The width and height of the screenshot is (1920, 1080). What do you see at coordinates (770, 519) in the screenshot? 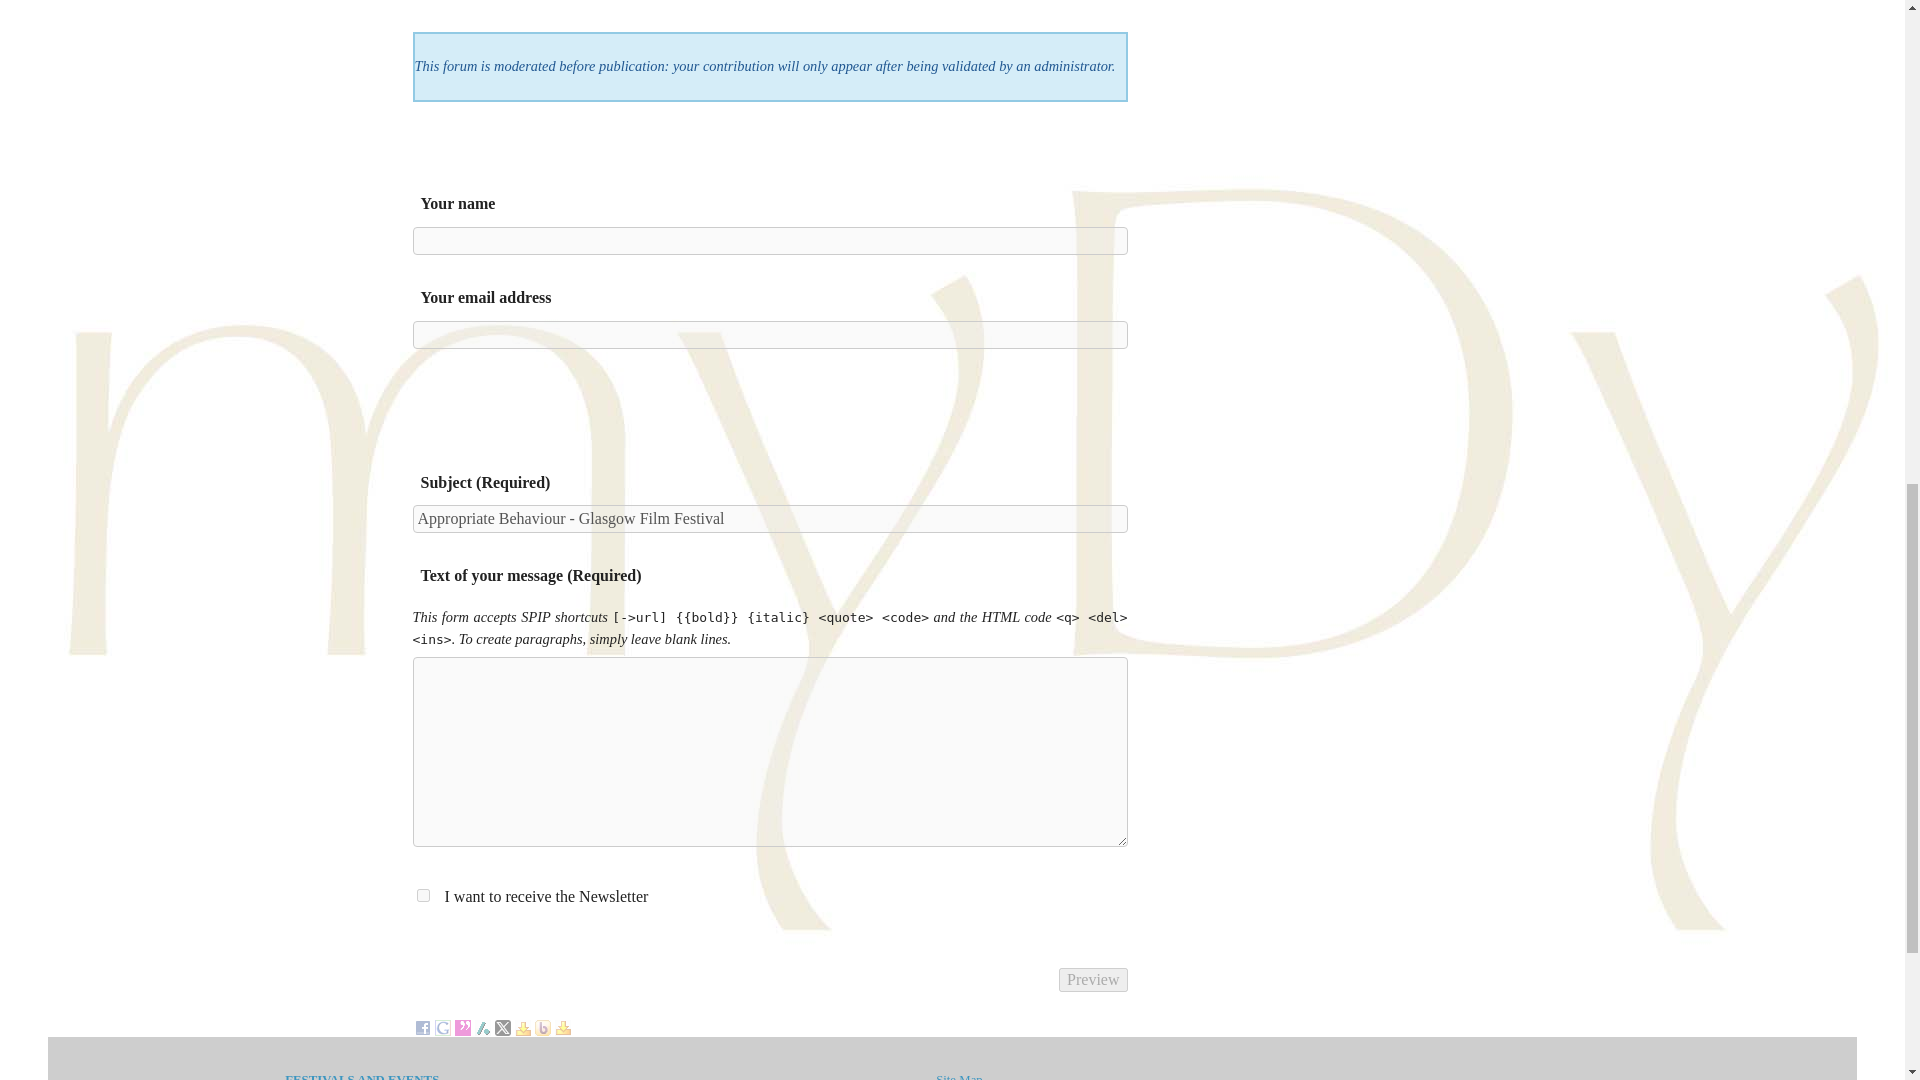
I see `Appropriate Behaviour - Glasgow Film Festival ` at bounding box center [770, 519].